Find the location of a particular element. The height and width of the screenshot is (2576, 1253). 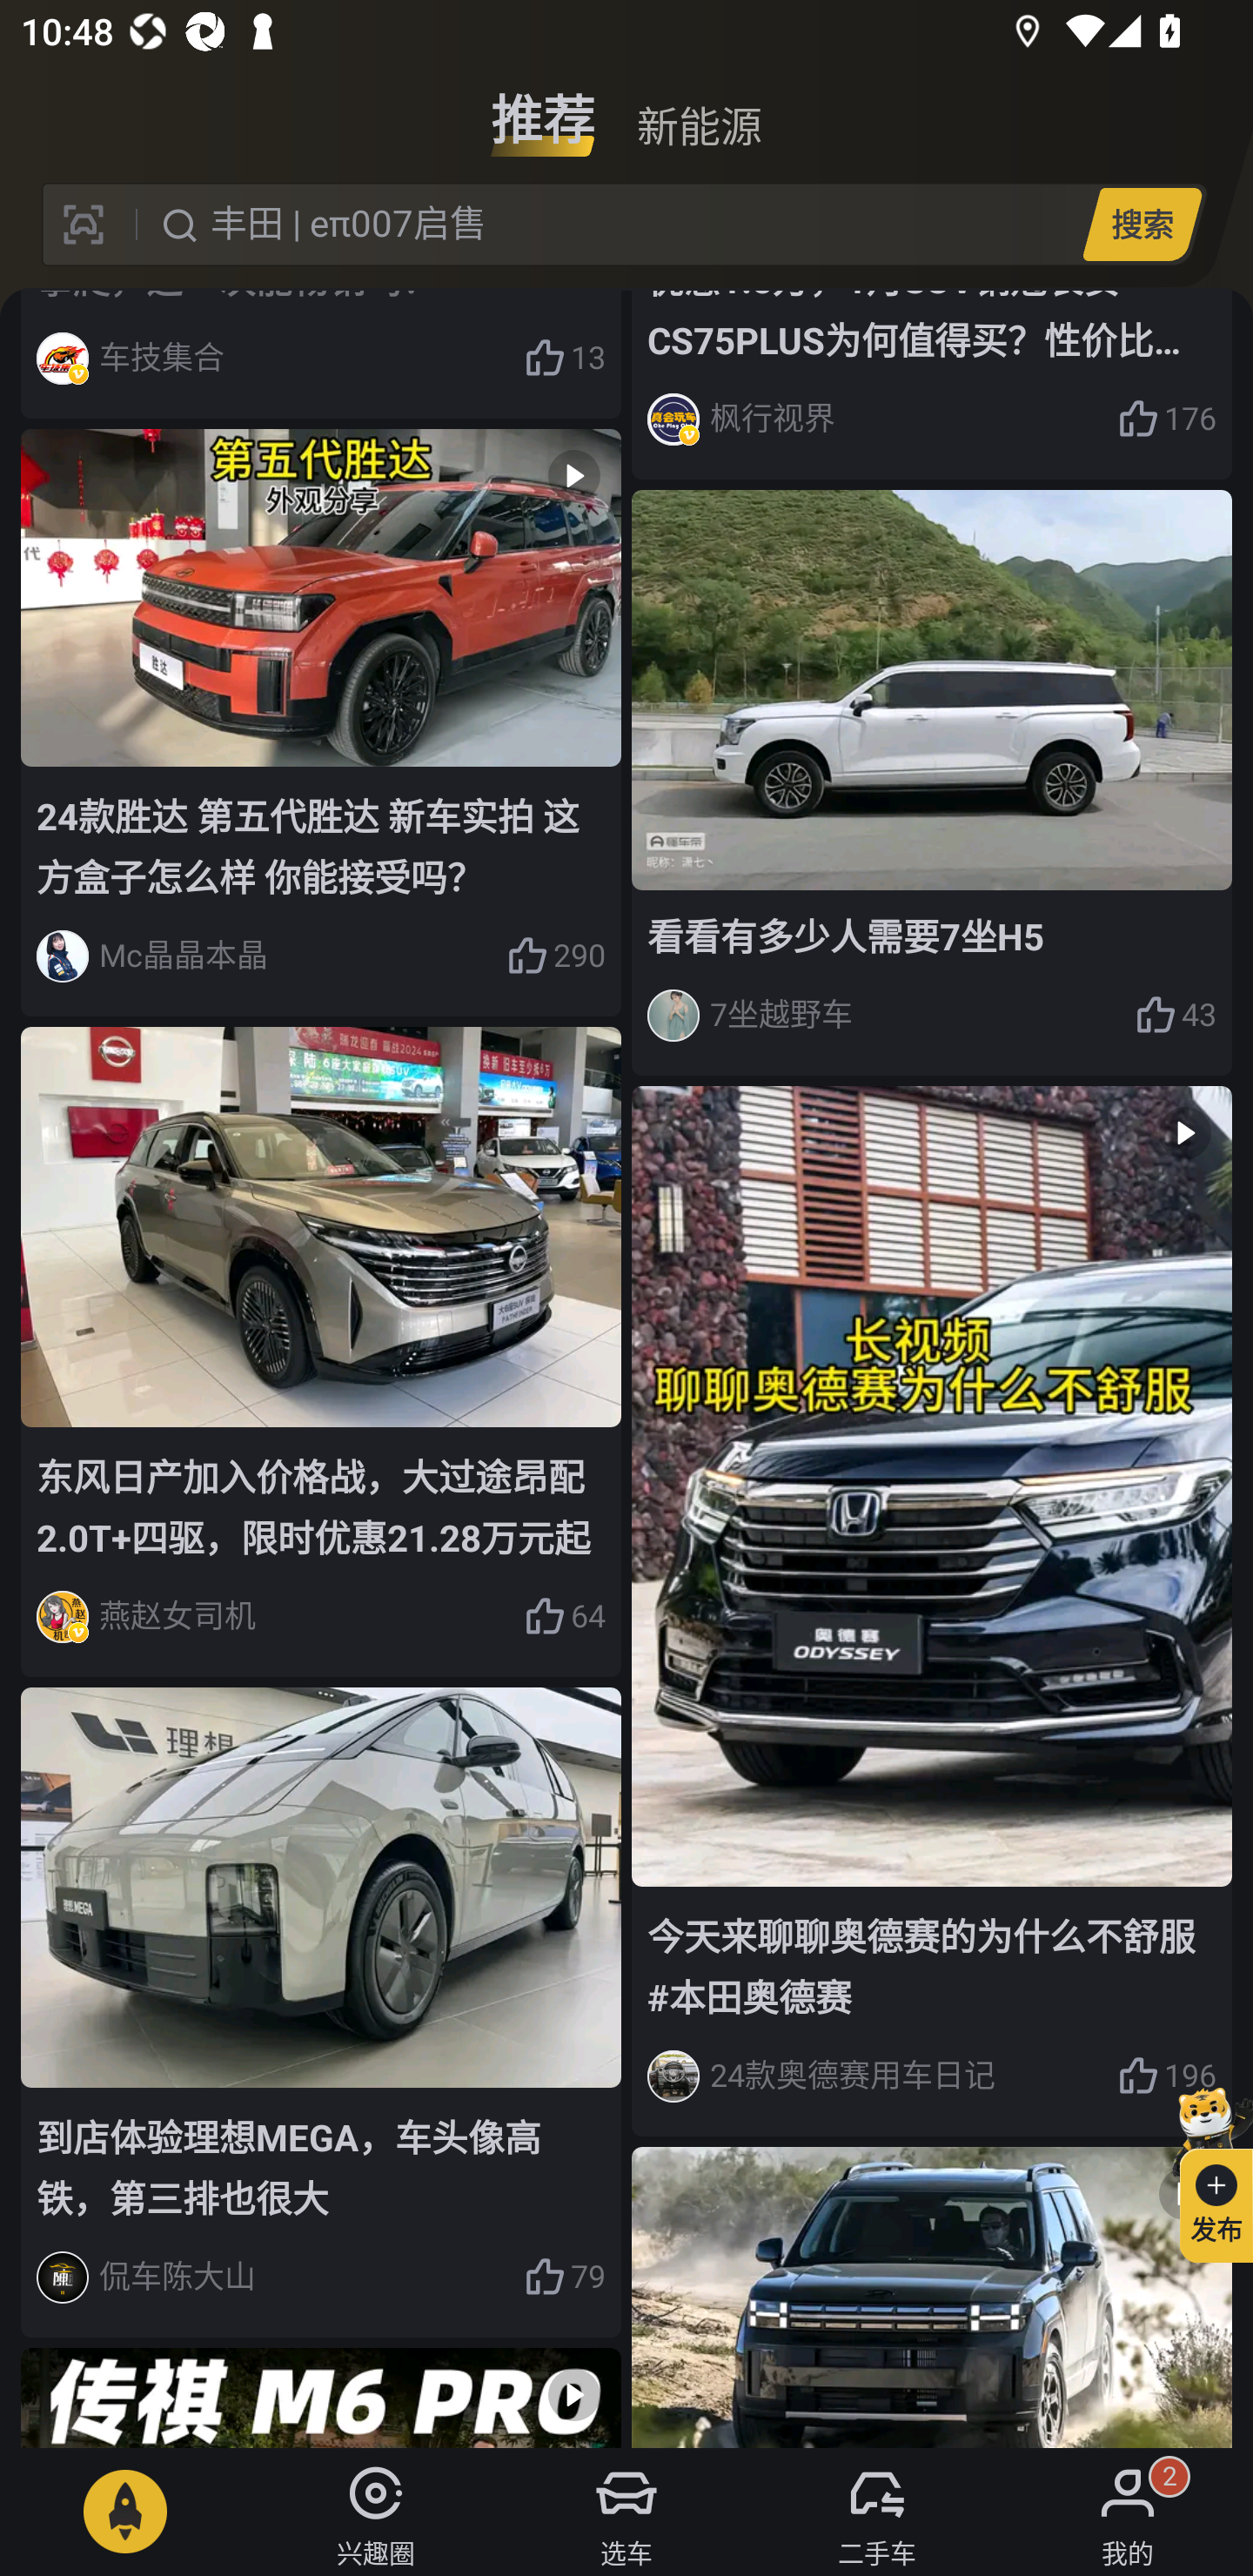

推荐 is located at coordinates (543, 108).